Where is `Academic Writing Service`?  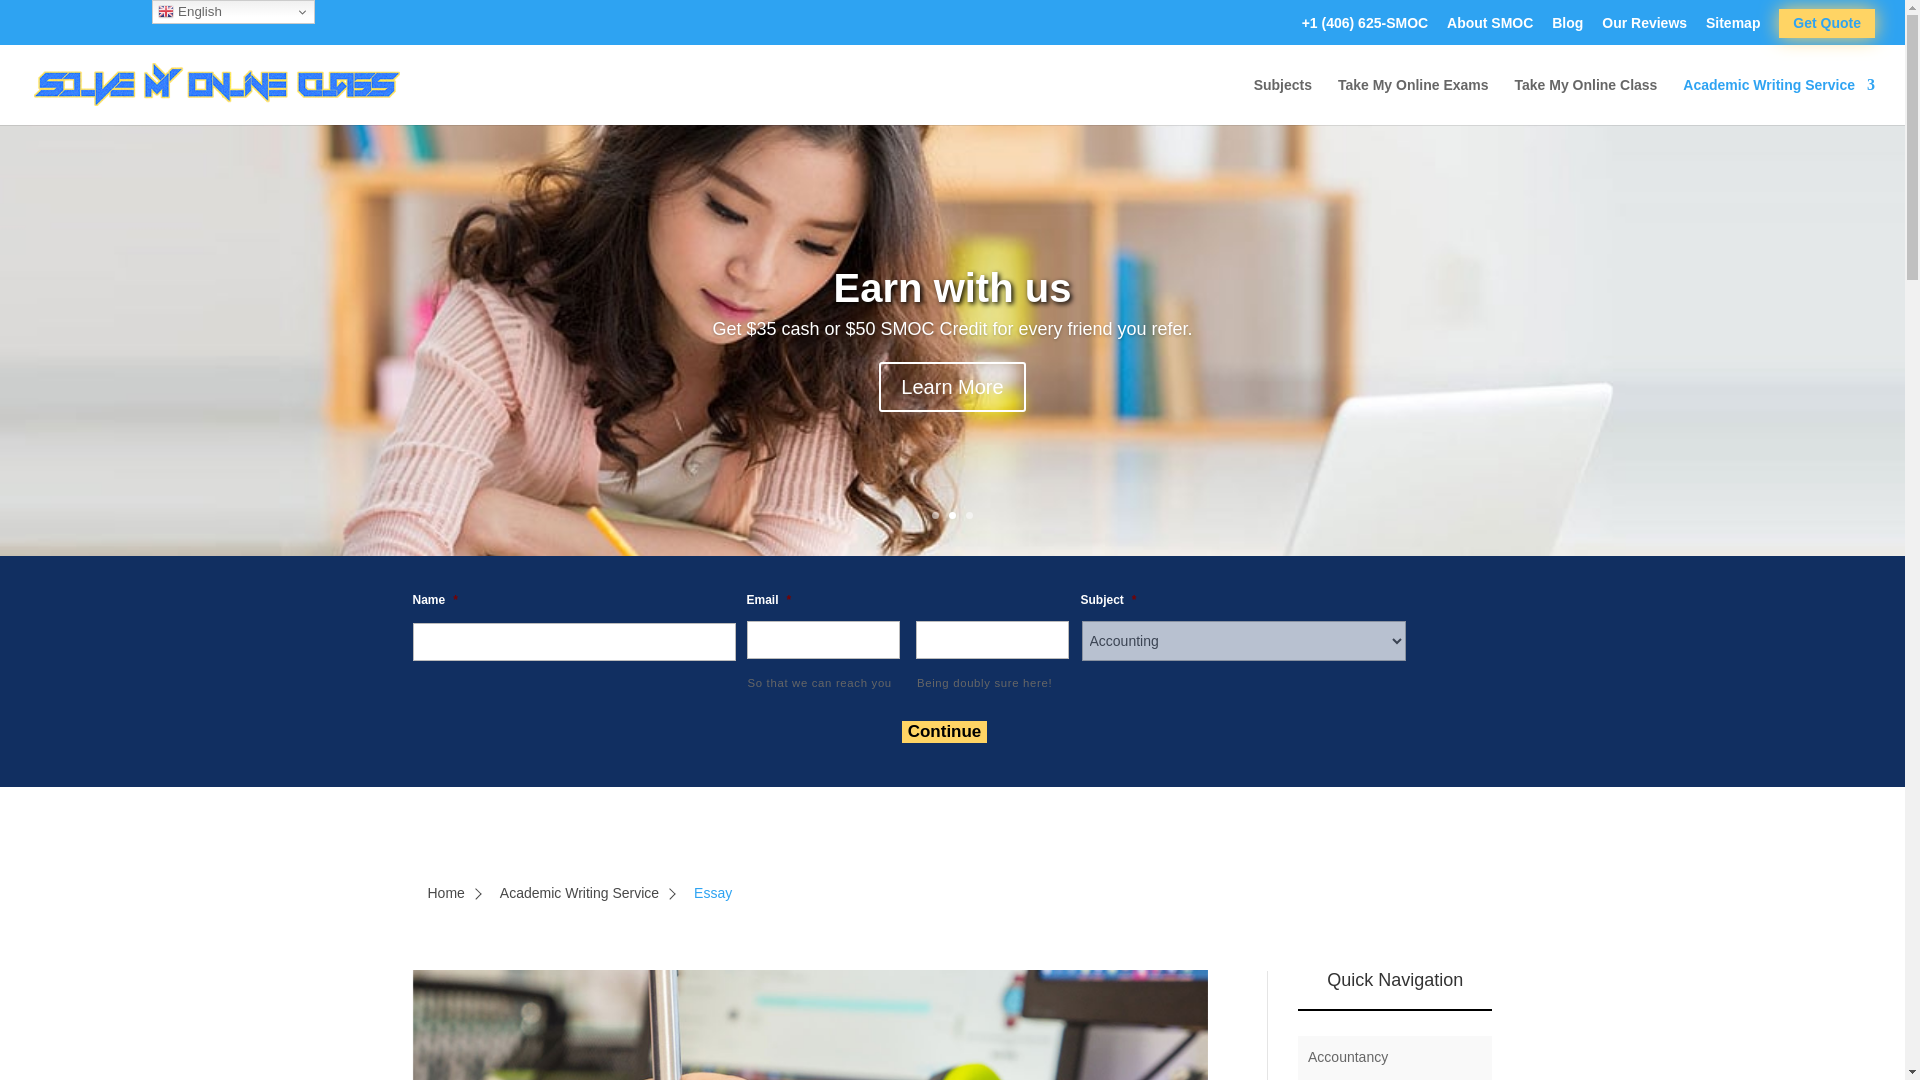
Academic Writing Service is located at coordinates (1779, 101).